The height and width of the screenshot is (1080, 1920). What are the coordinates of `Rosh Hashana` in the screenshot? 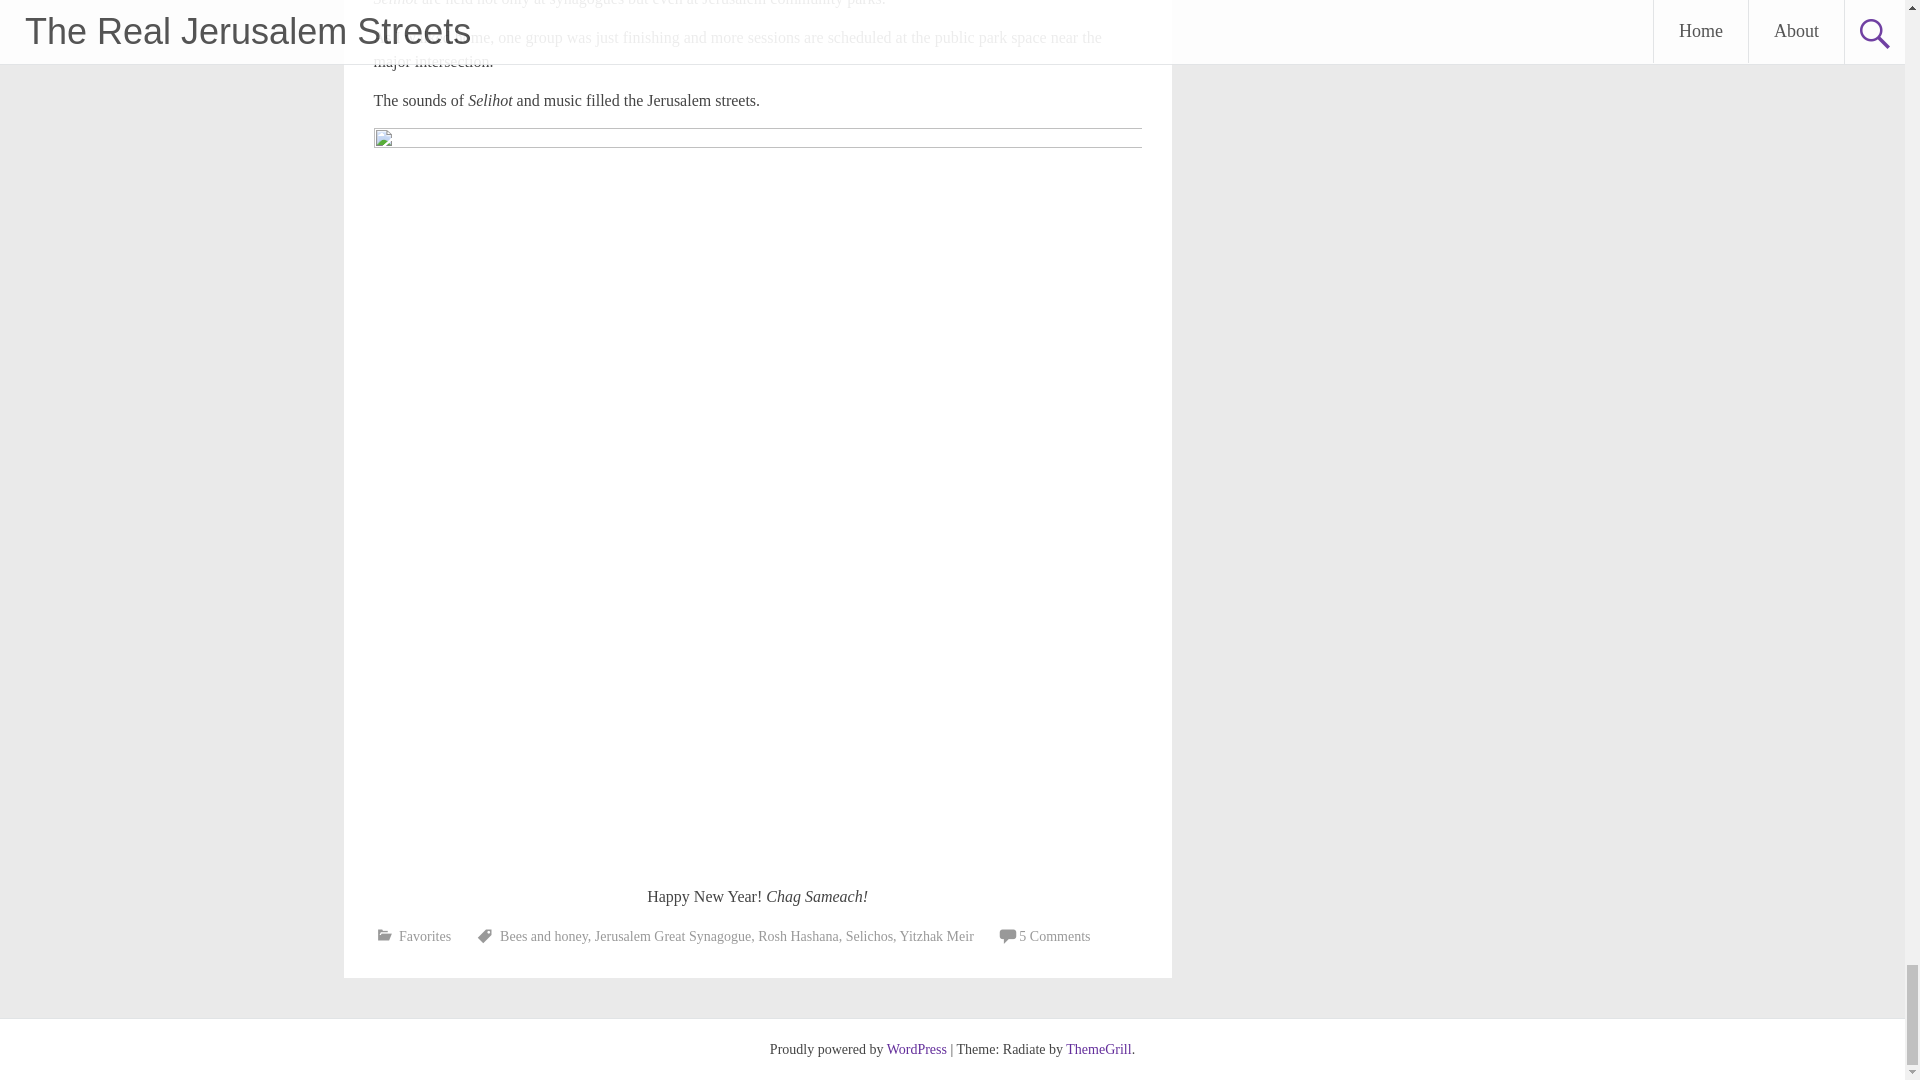 It's located at (798, 936).